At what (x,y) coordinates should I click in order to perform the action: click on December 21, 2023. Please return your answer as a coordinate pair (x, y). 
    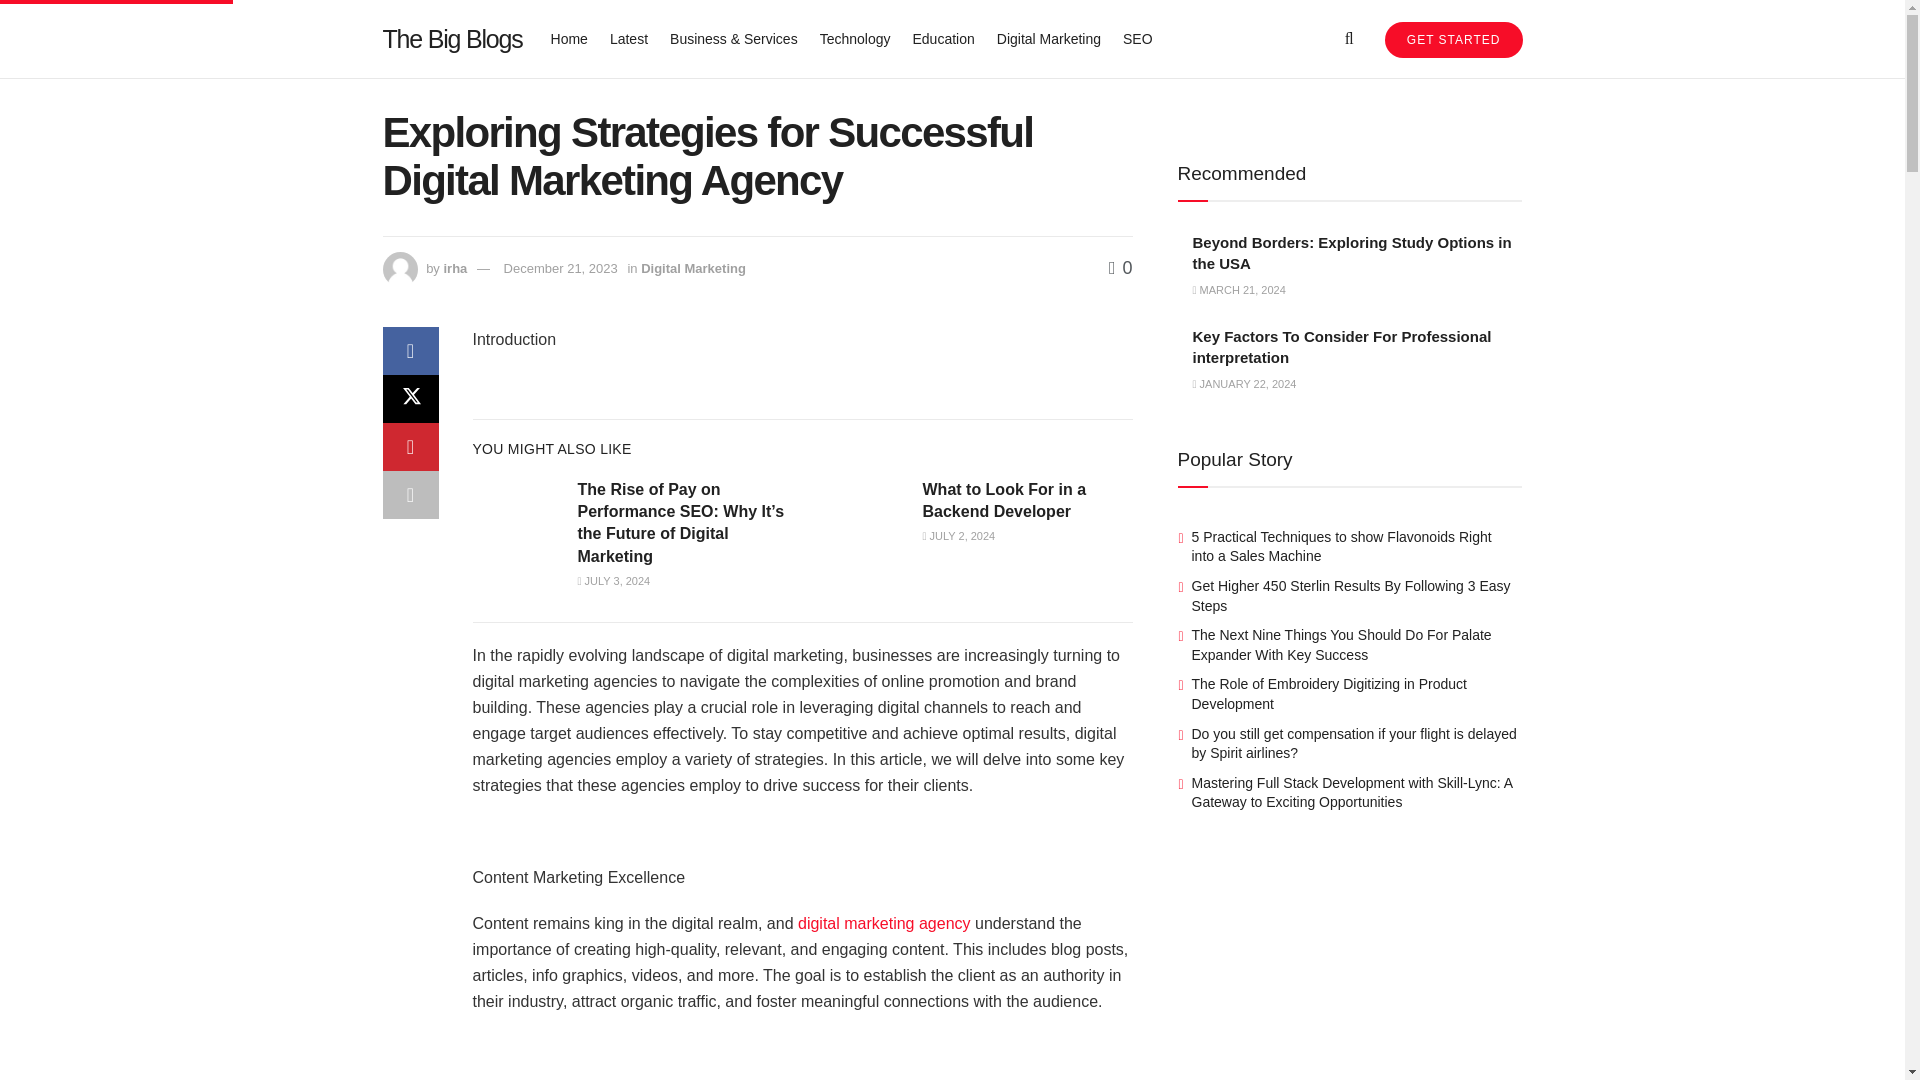
    Looking at the image, I should click on (560, 268).